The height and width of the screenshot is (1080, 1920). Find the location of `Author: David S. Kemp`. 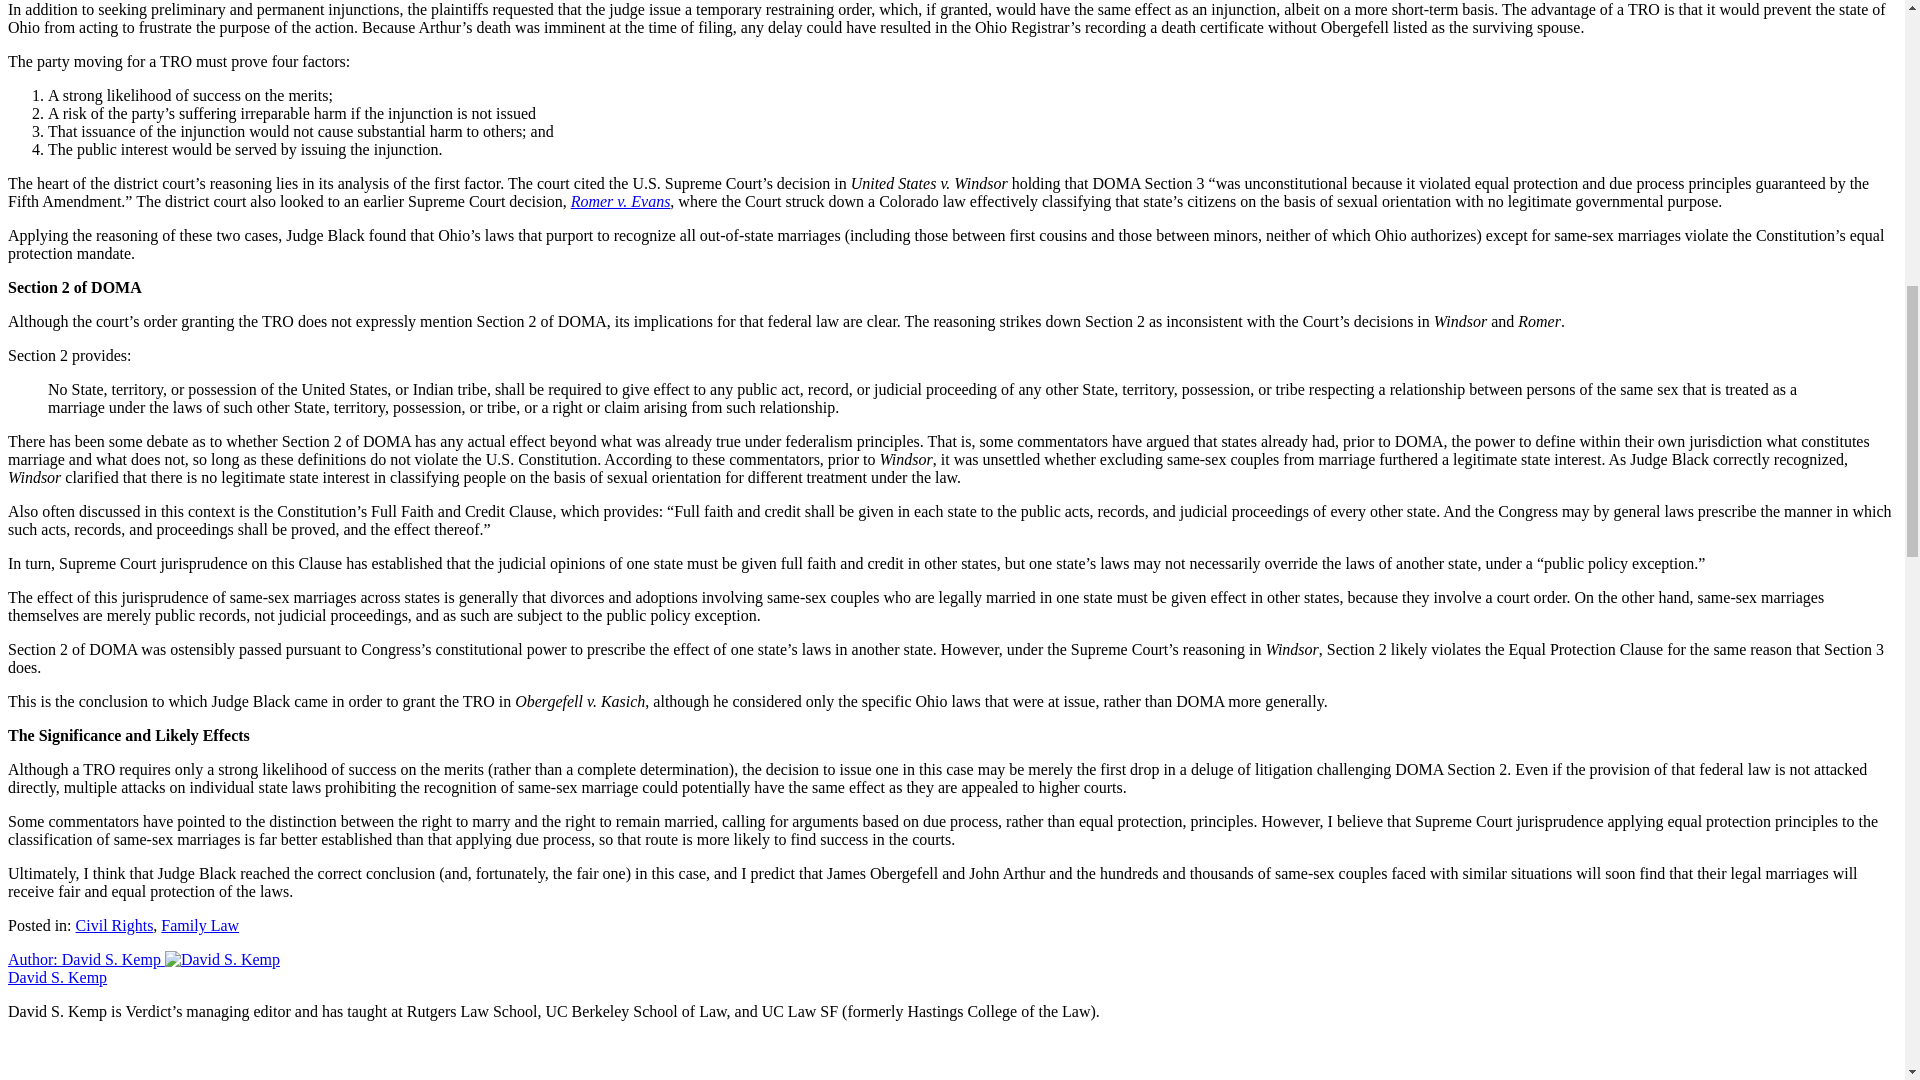

Author: David S. Kemp is located at coordinates (144, 959).